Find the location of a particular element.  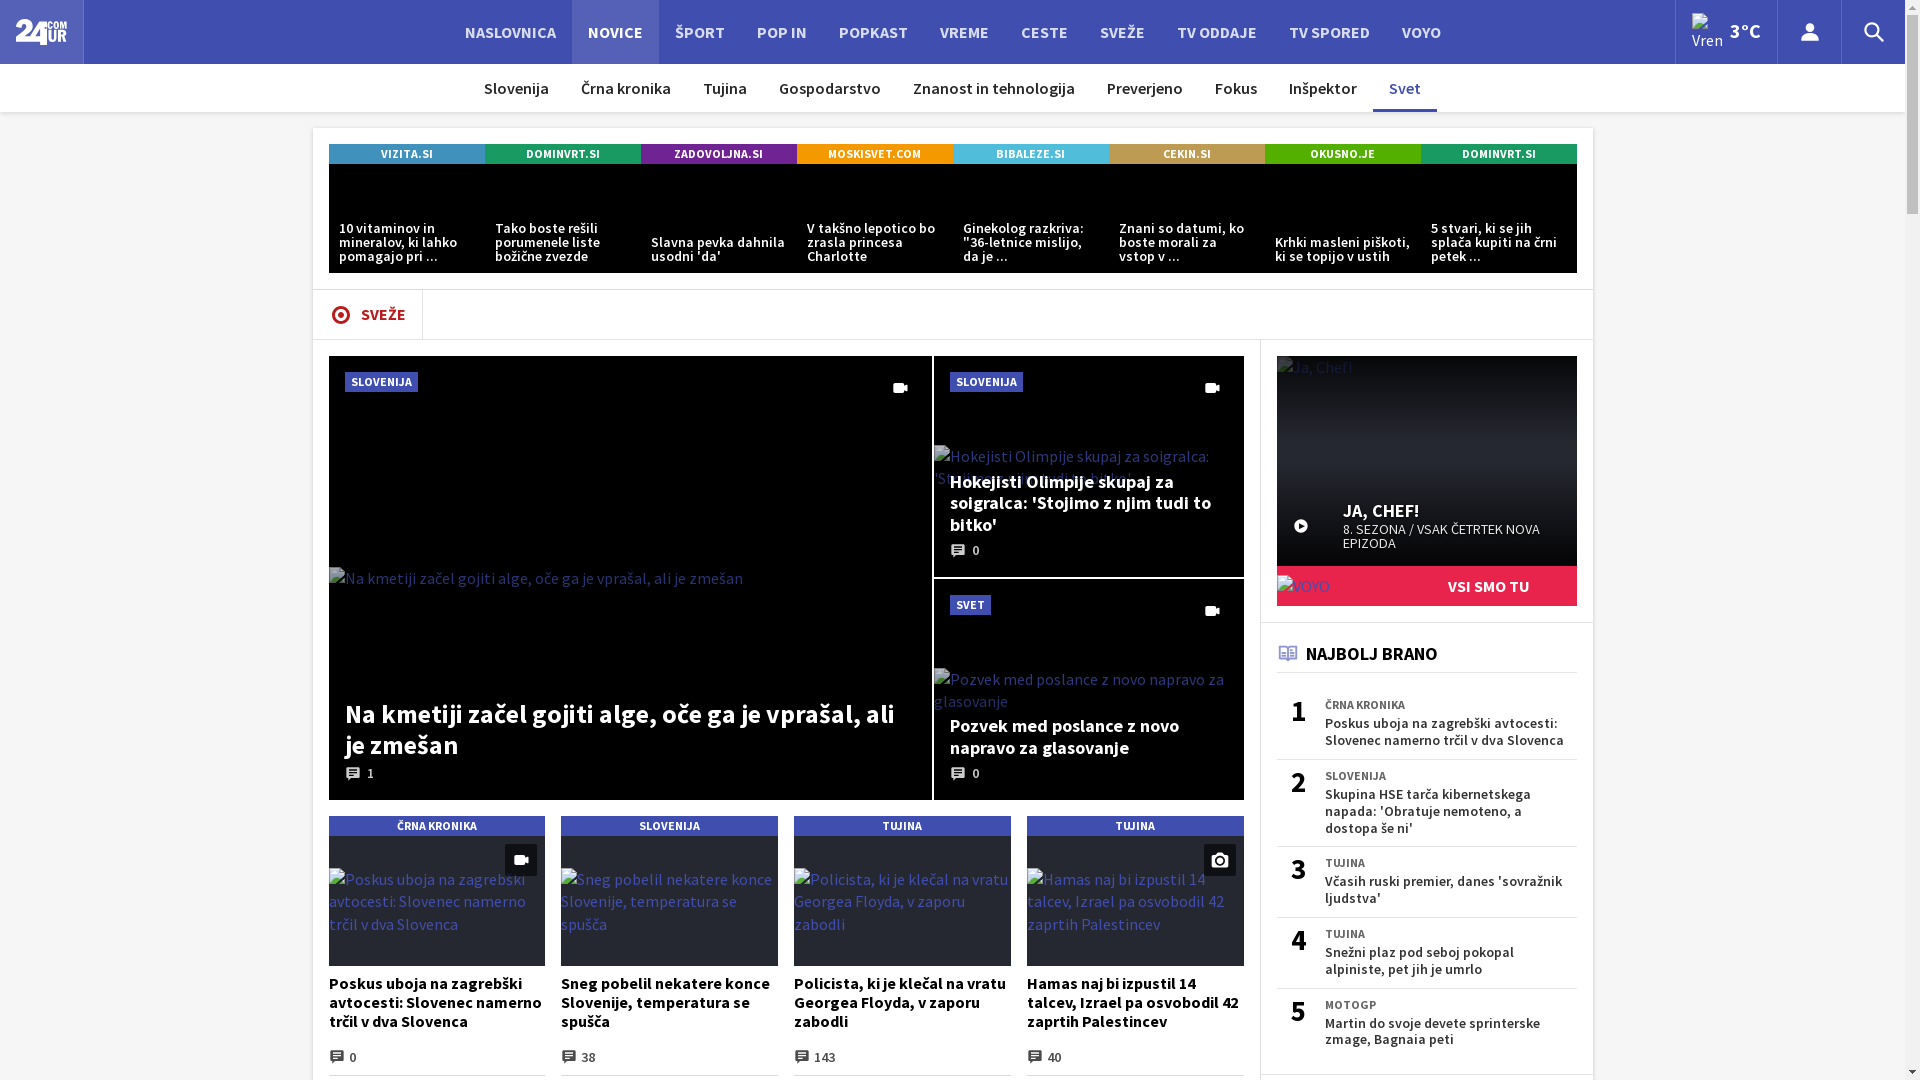

Tujina is located at coordinates (725, 88).